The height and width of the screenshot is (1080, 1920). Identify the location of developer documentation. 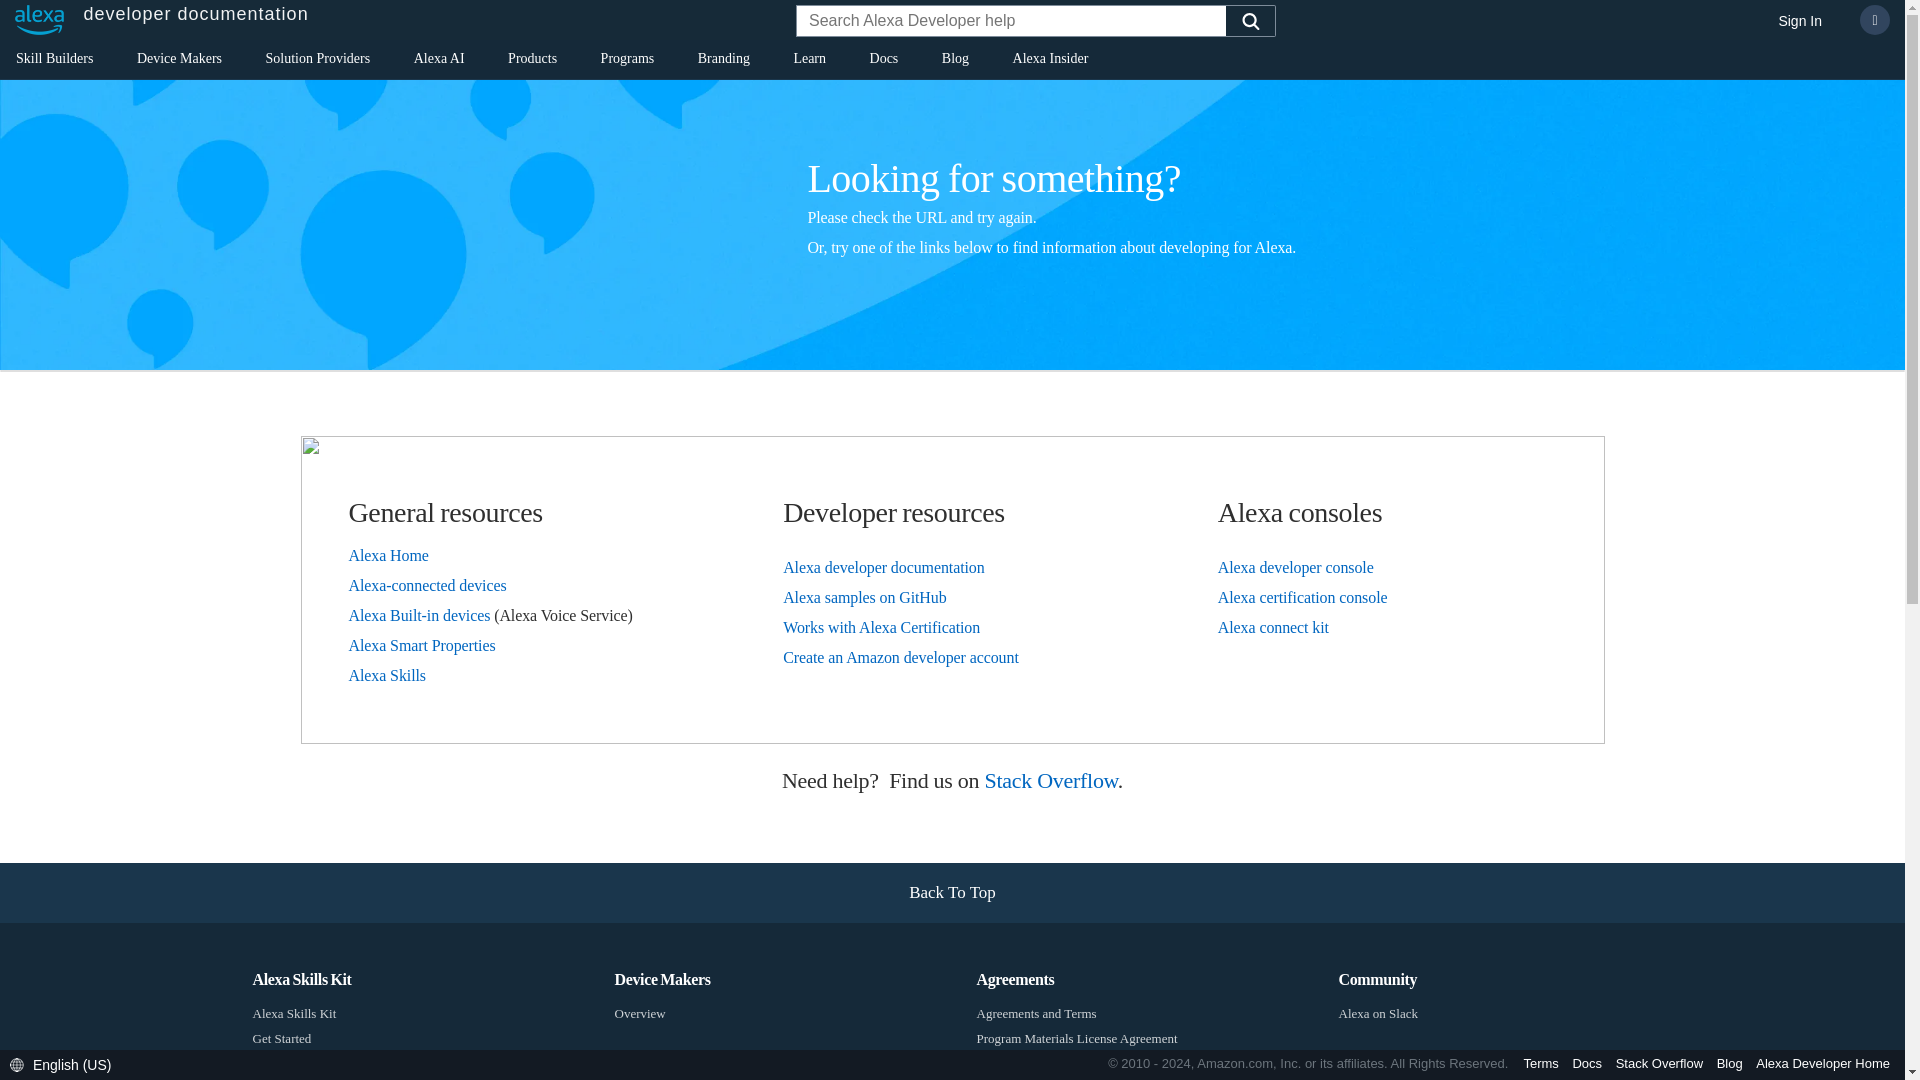
(156, 20).